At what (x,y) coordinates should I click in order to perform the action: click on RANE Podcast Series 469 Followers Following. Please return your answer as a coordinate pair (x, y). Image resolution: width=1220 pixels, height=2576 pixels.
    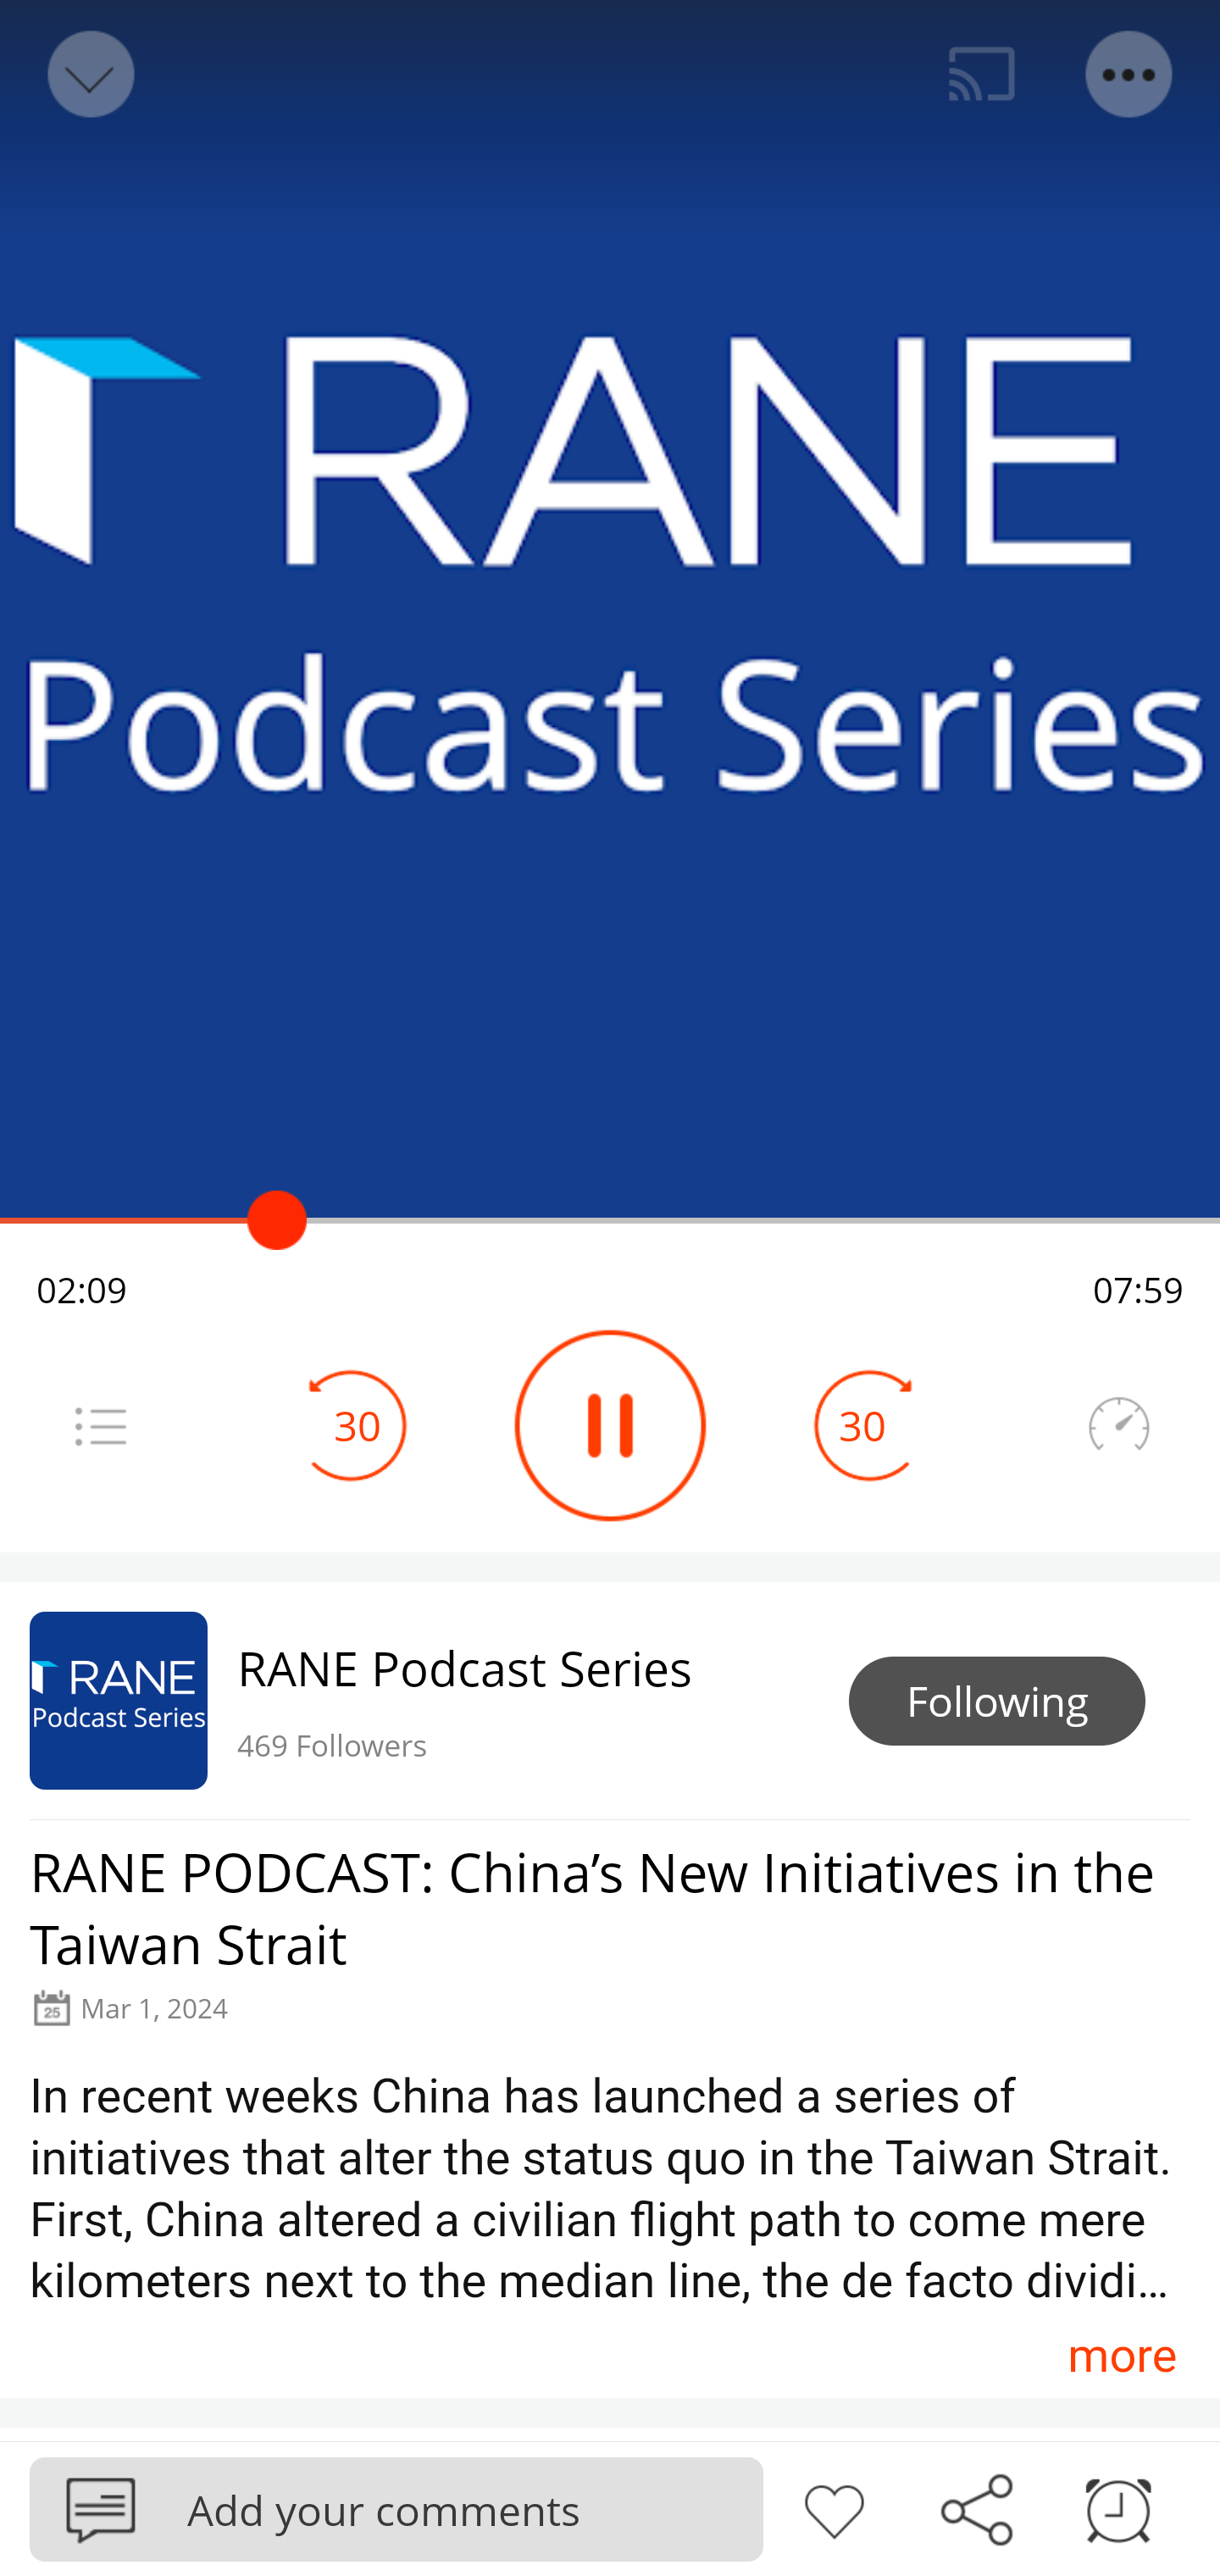
    Looking at the image, I should click on (610, 1700).